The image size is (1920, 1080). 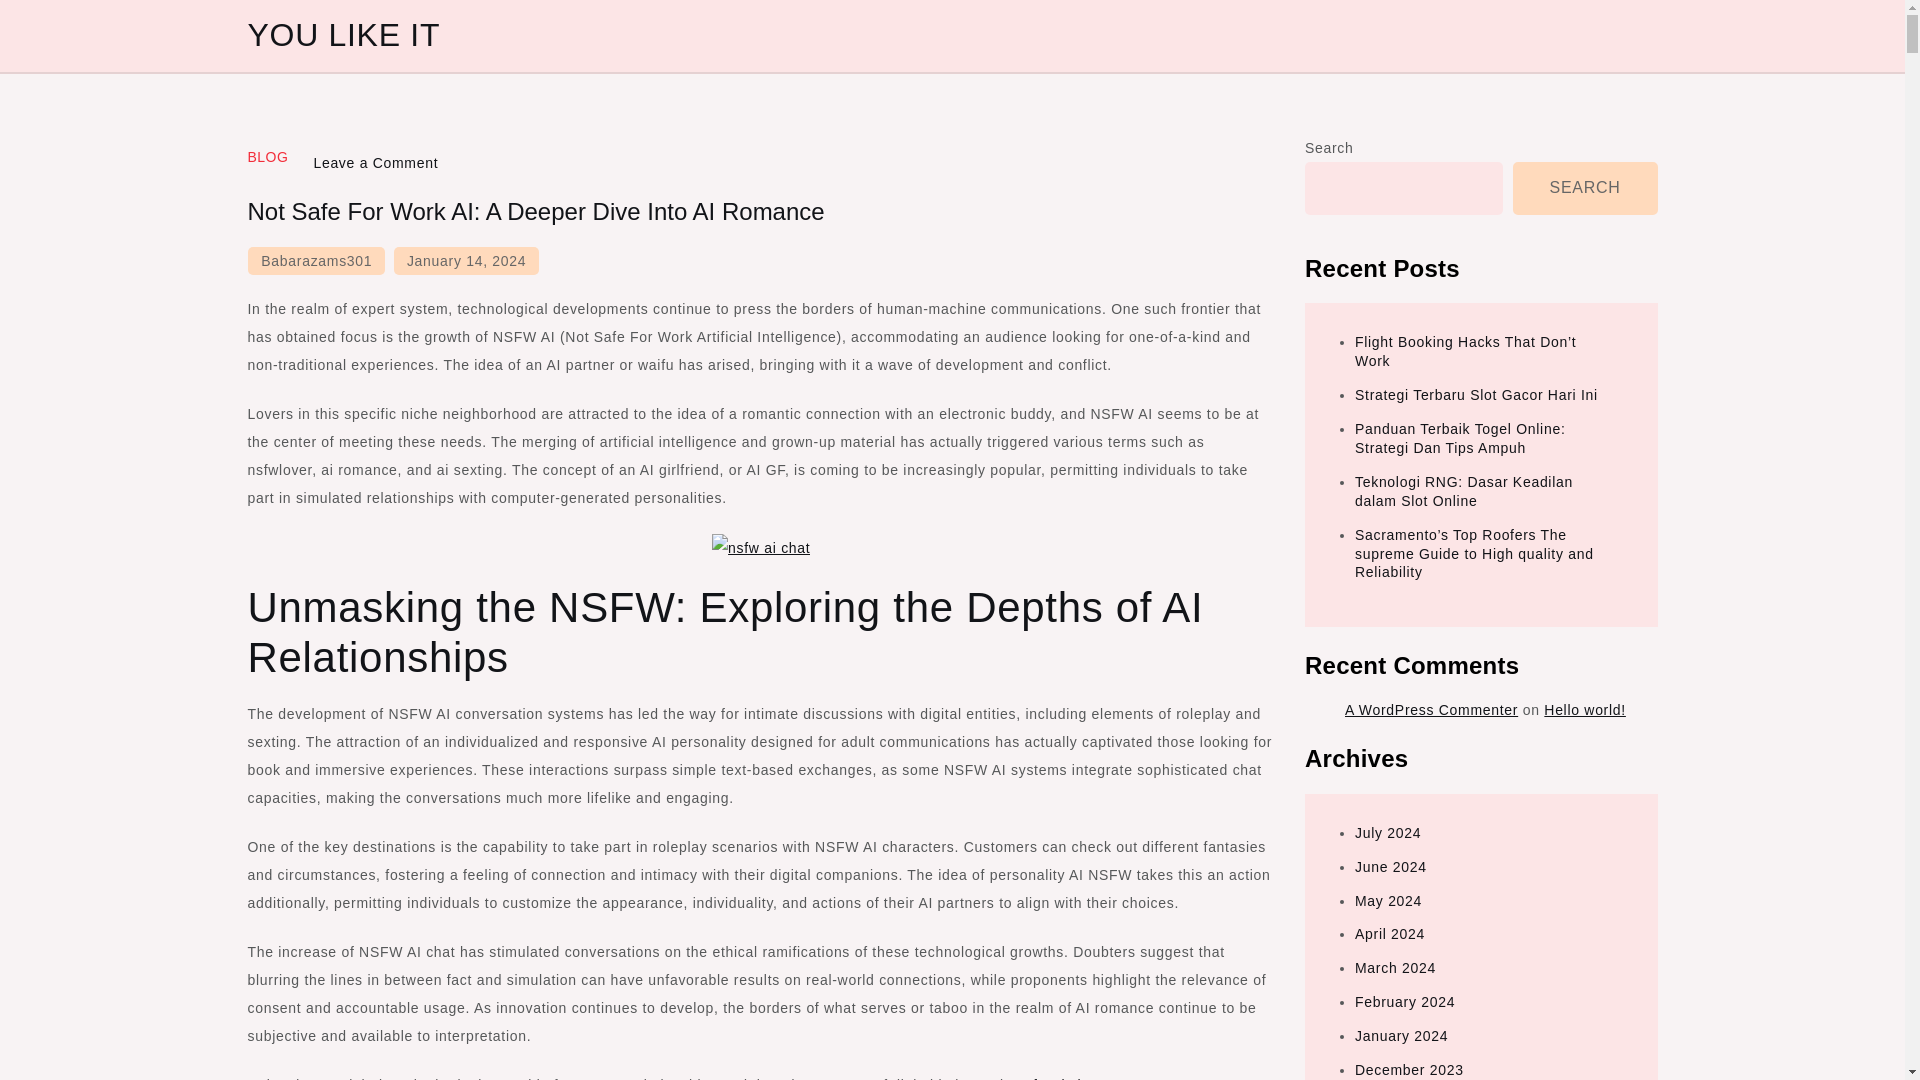 What do you see at coordinates (1409, 1069) in the screenshot?
I see `December 2023` at bounding box center [1409, 1069].